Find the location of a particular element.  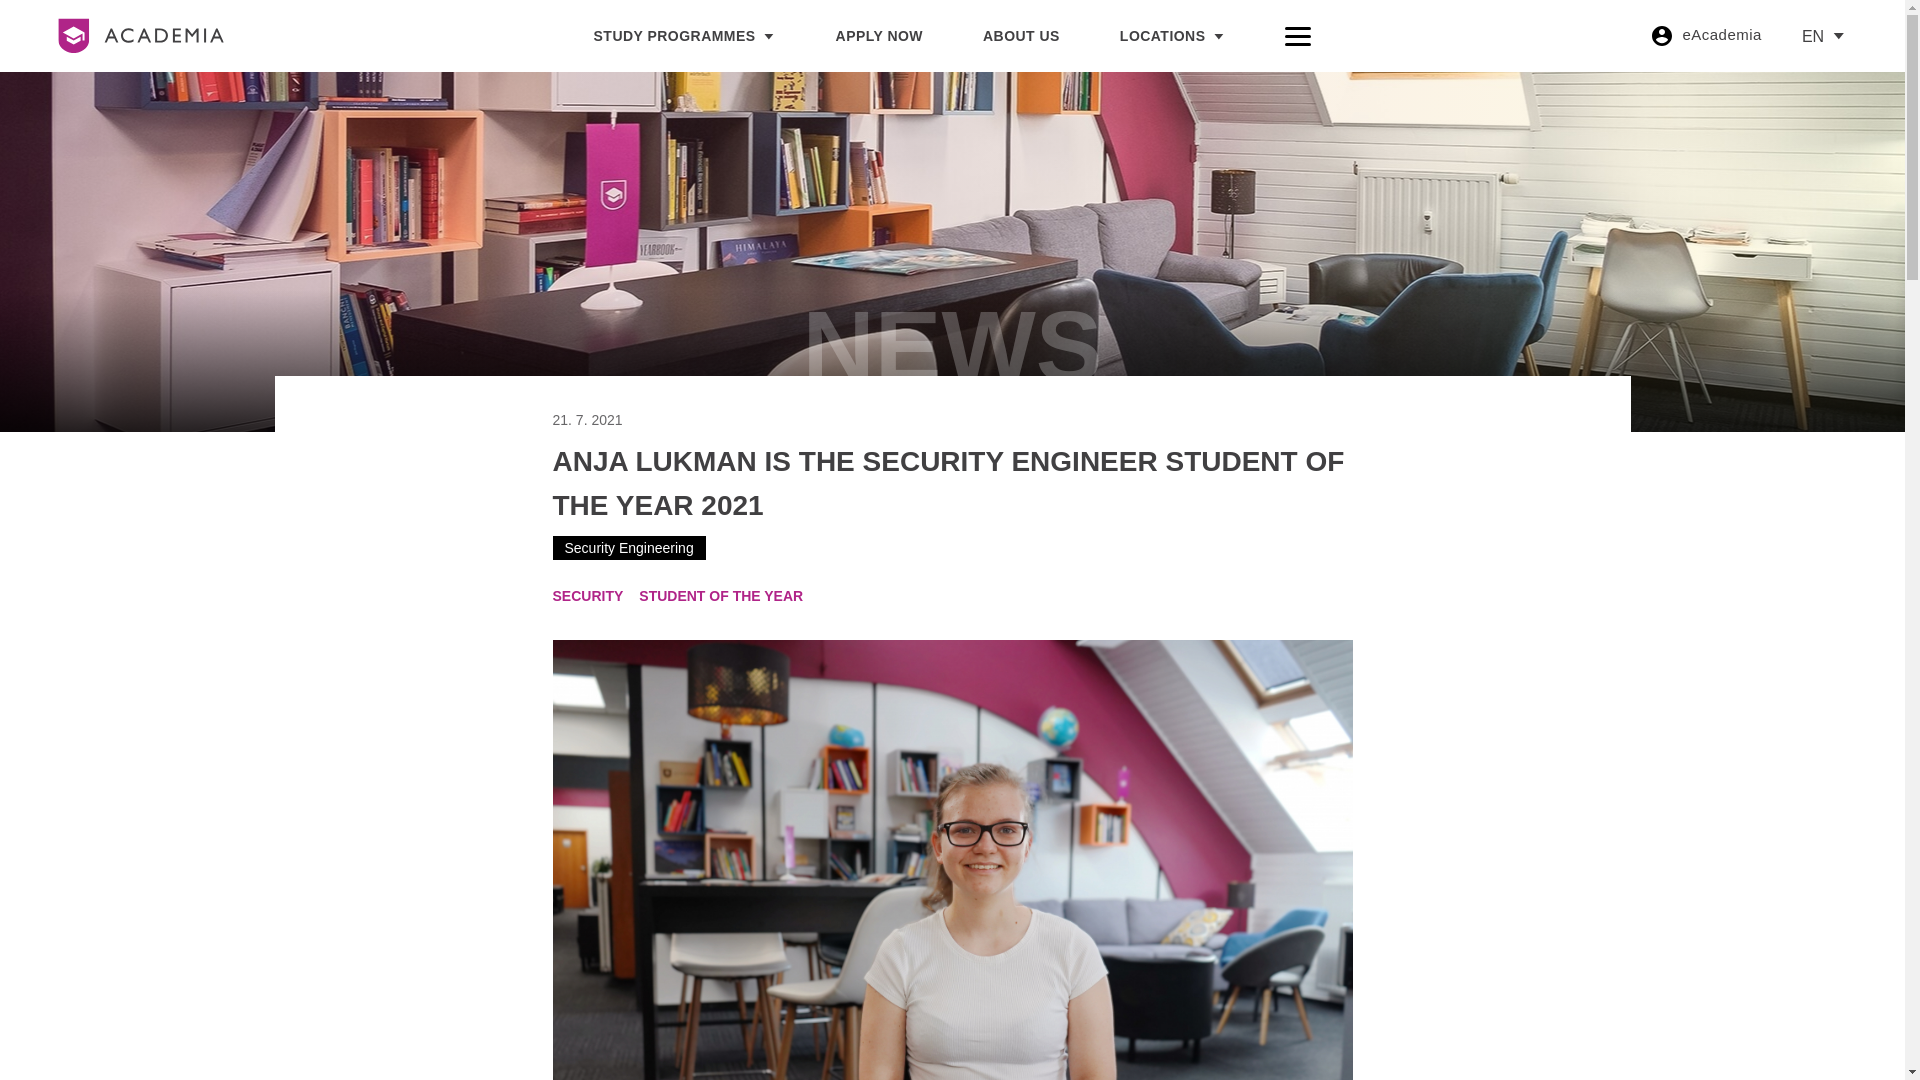

APPLY NOW is located at coordinates (879, 36).